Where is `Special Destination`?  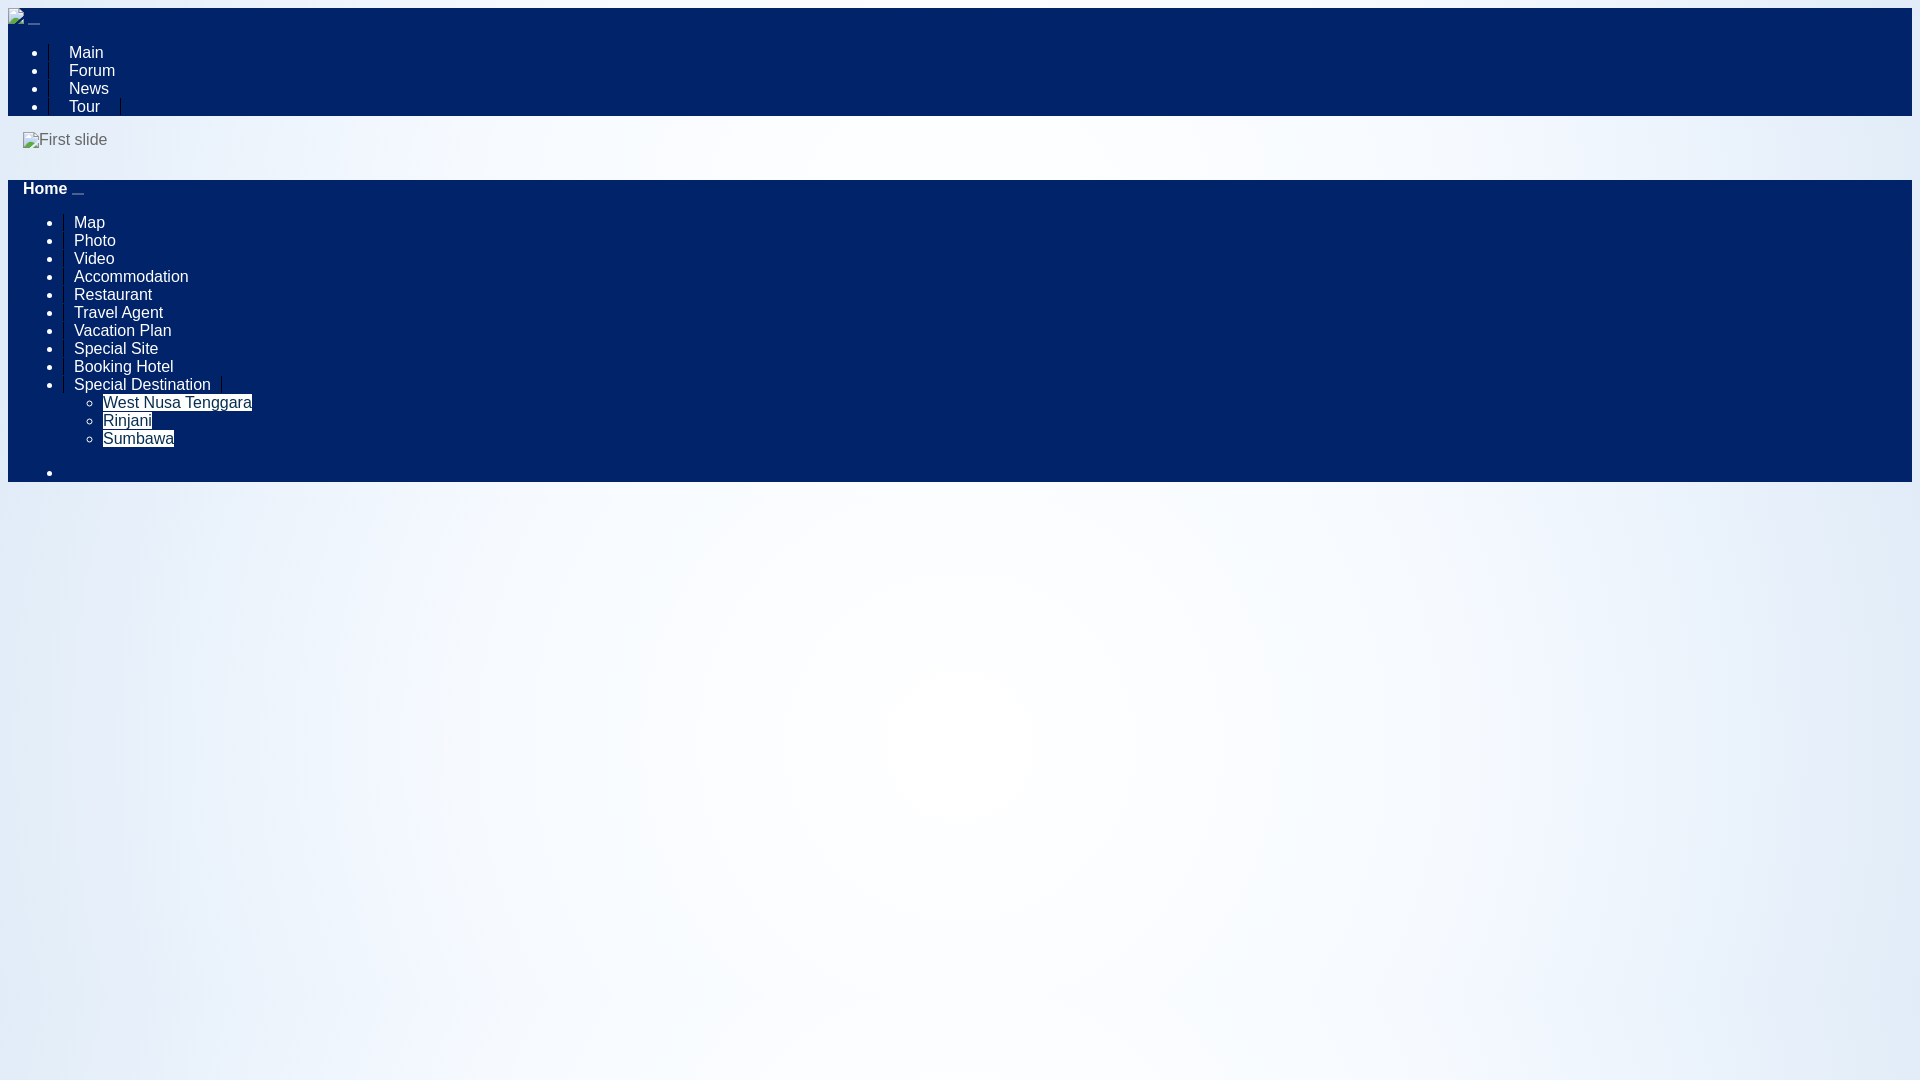
Special Destination is located at coordinates (142, 384).